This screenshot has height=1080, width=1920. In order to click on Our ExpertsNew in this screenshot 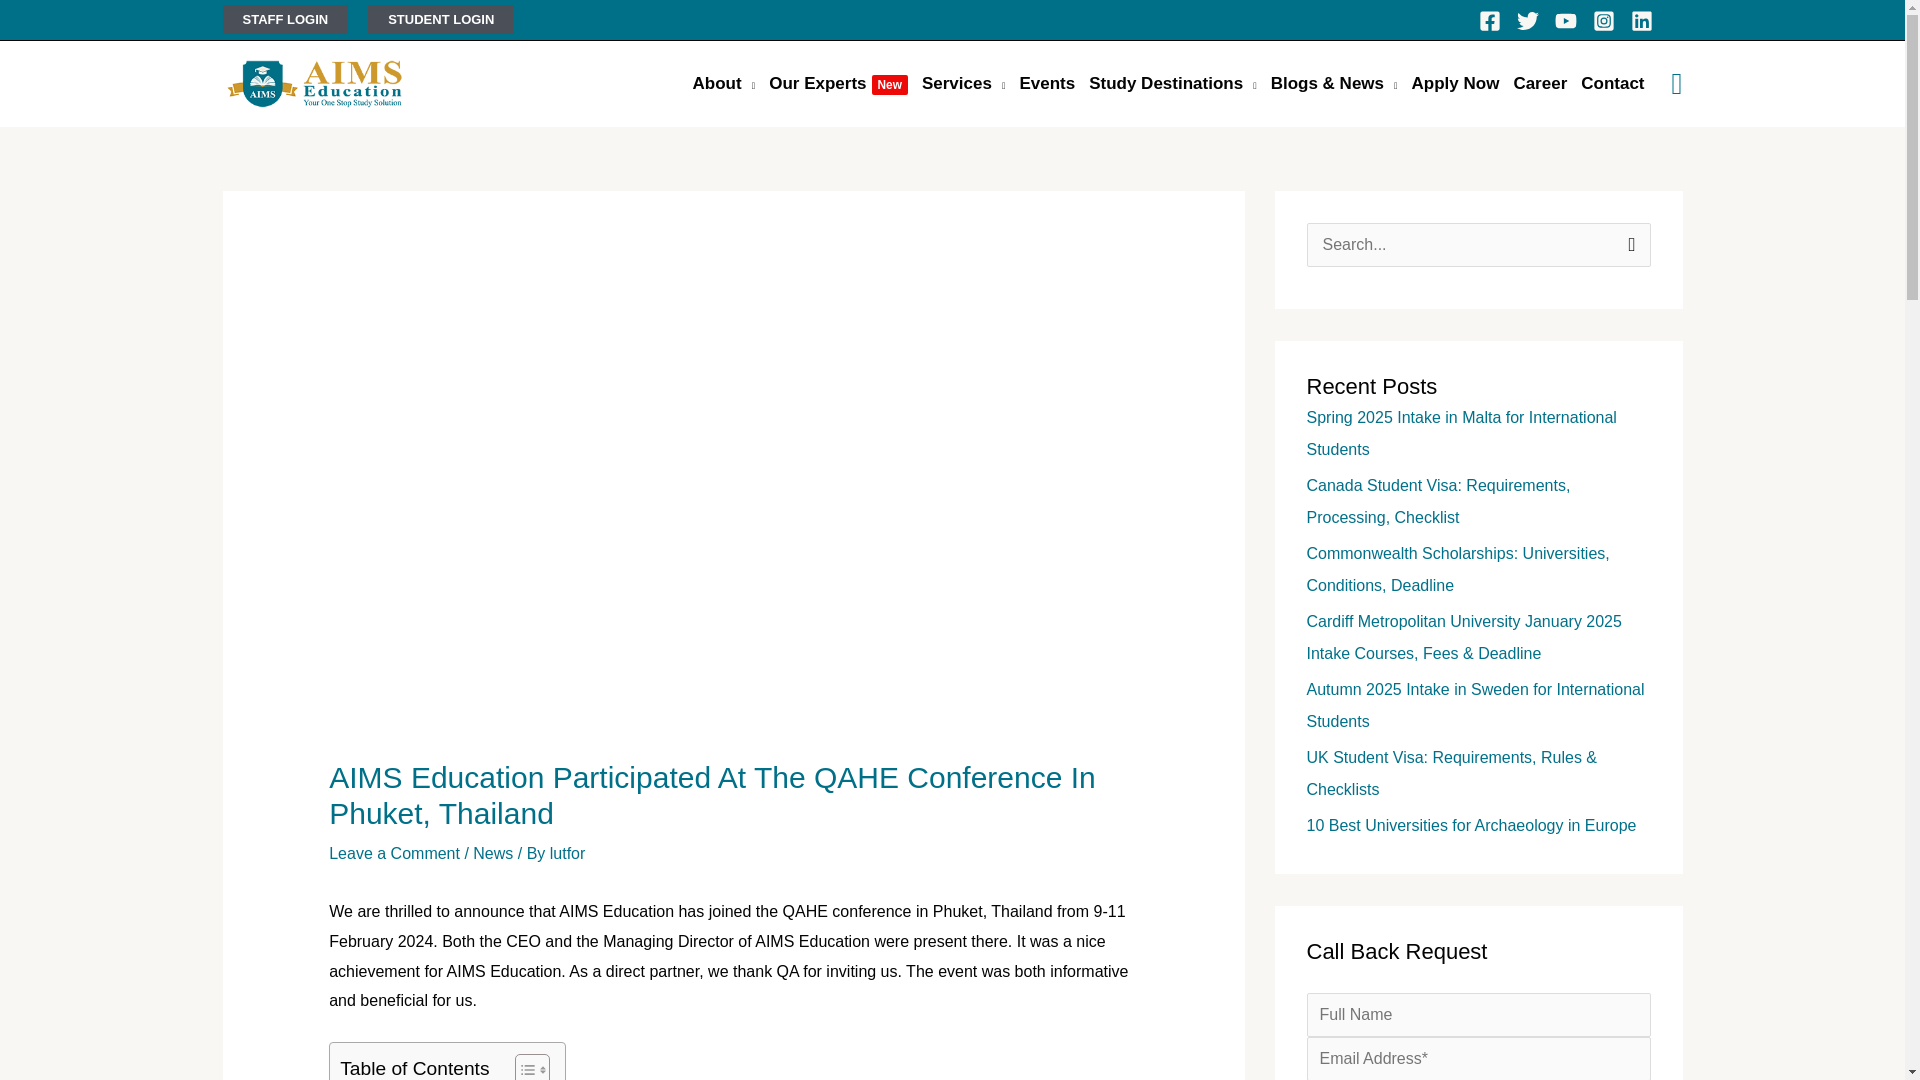, I will do `click(838, 84)`.